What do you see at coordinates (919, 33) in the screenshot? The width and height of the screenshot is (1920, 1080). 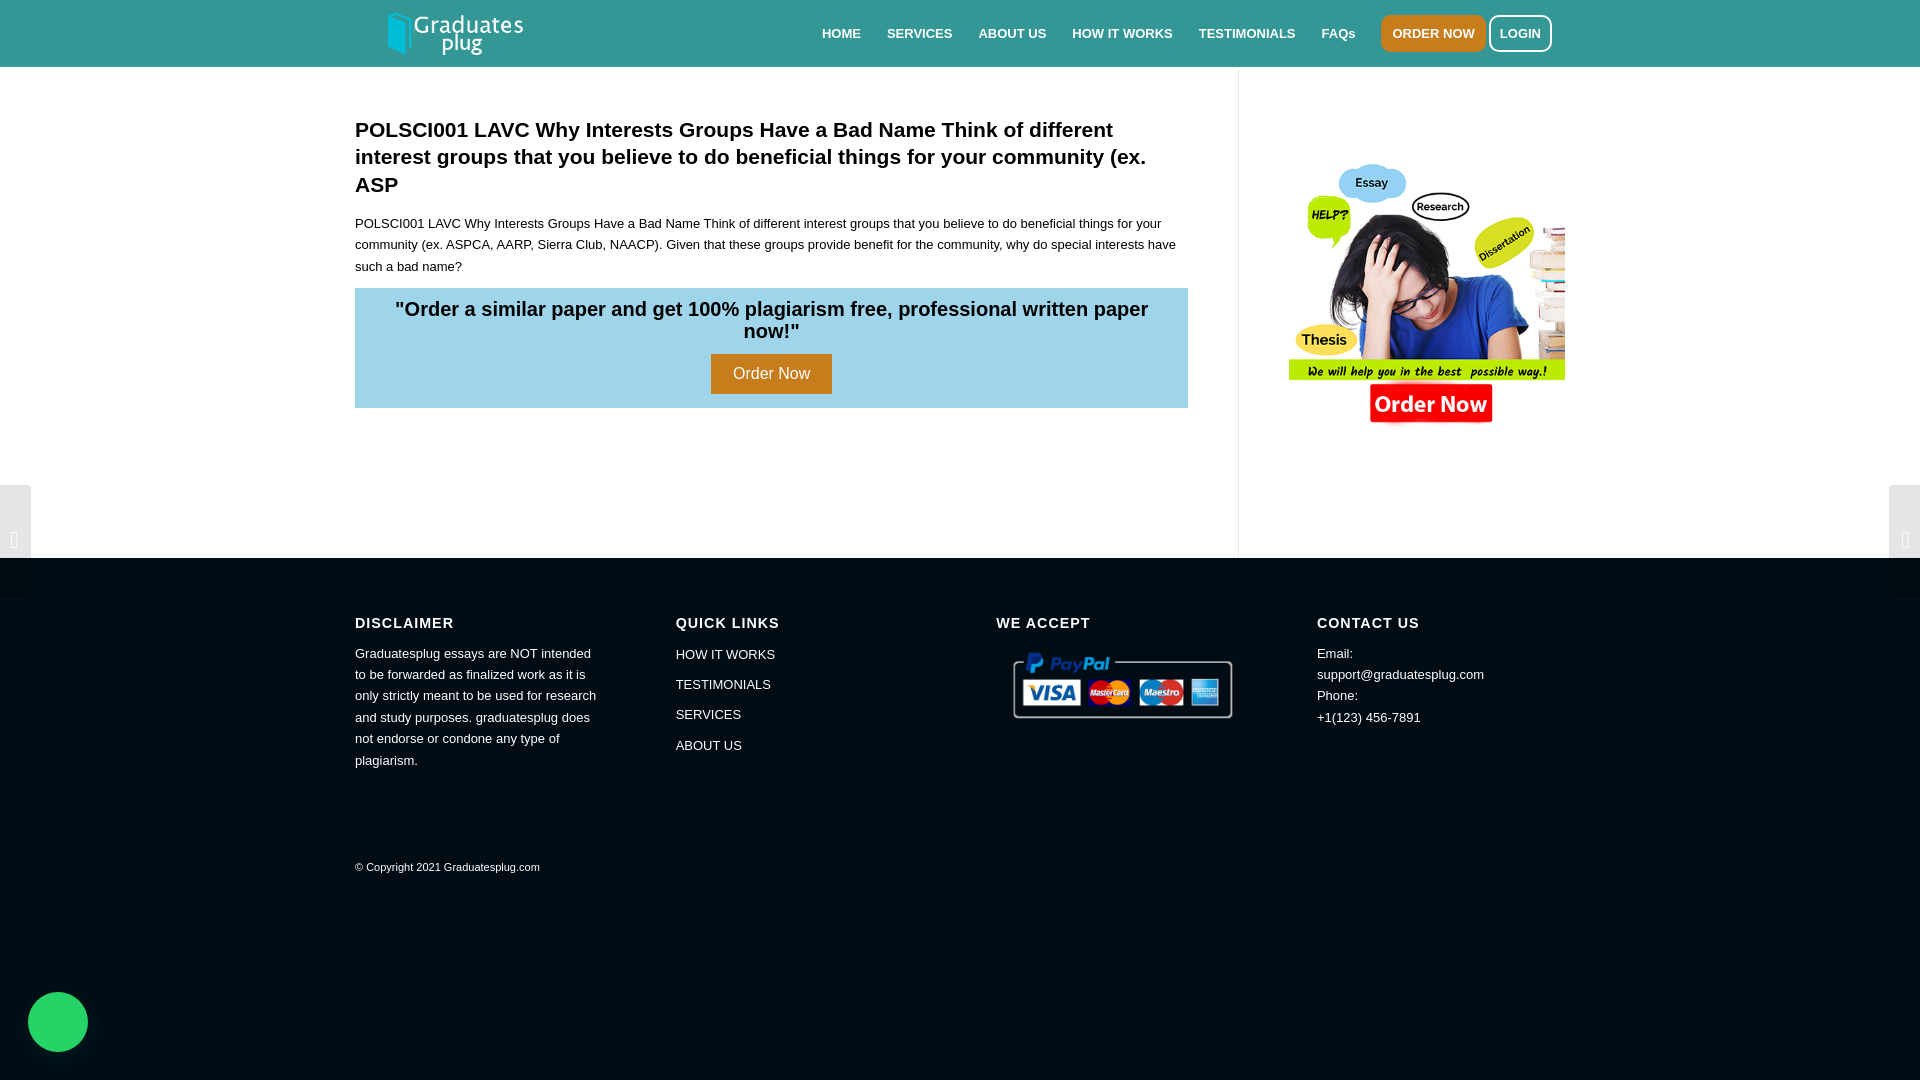 I see `SERVICES` at bounding box center [919, 33].